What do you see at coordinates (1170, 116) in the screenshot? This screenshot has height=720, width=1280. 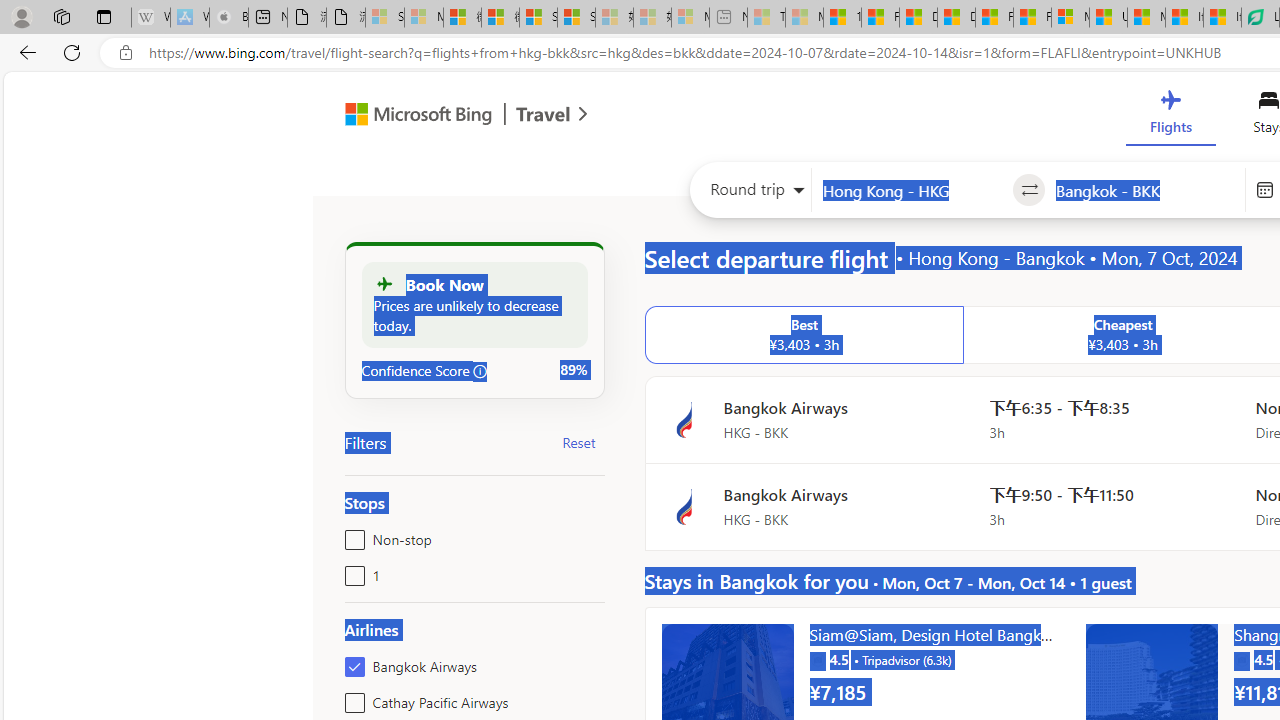 I see `Flights` at bounding box center [1170, 116].